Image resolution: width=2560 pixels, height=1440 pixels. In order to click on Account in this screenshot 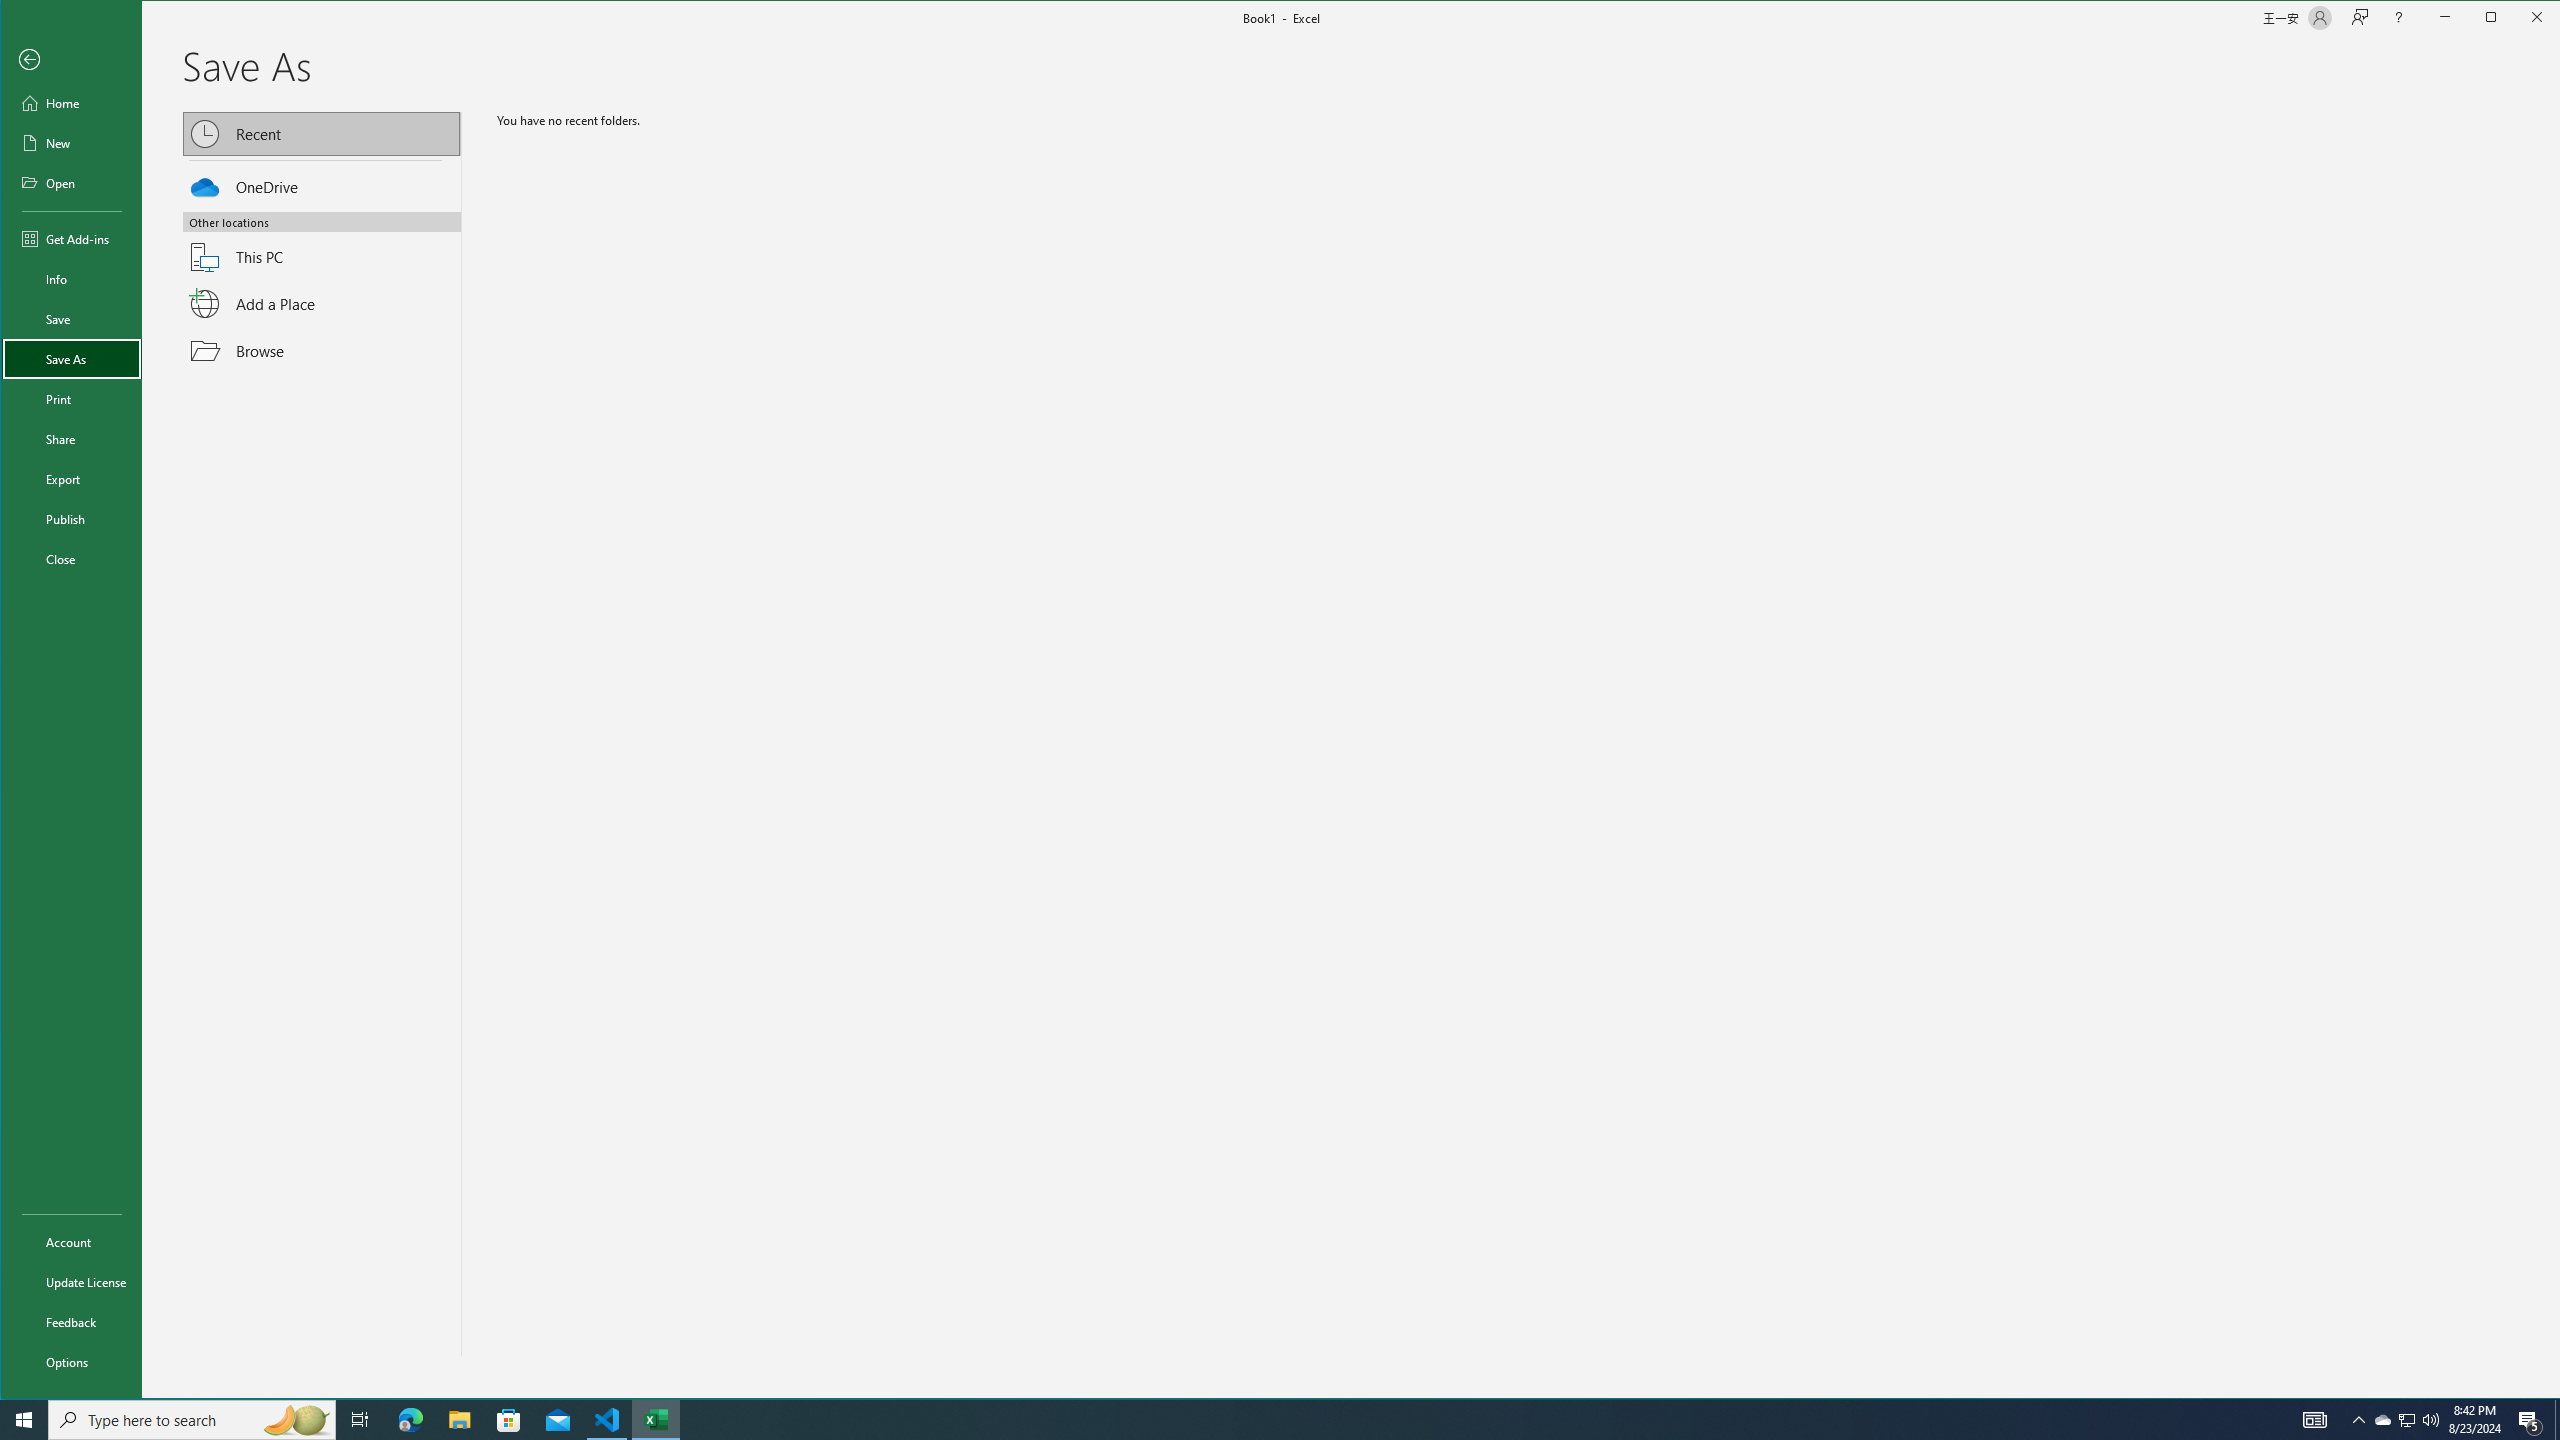, I will do `click(71, 102)`.